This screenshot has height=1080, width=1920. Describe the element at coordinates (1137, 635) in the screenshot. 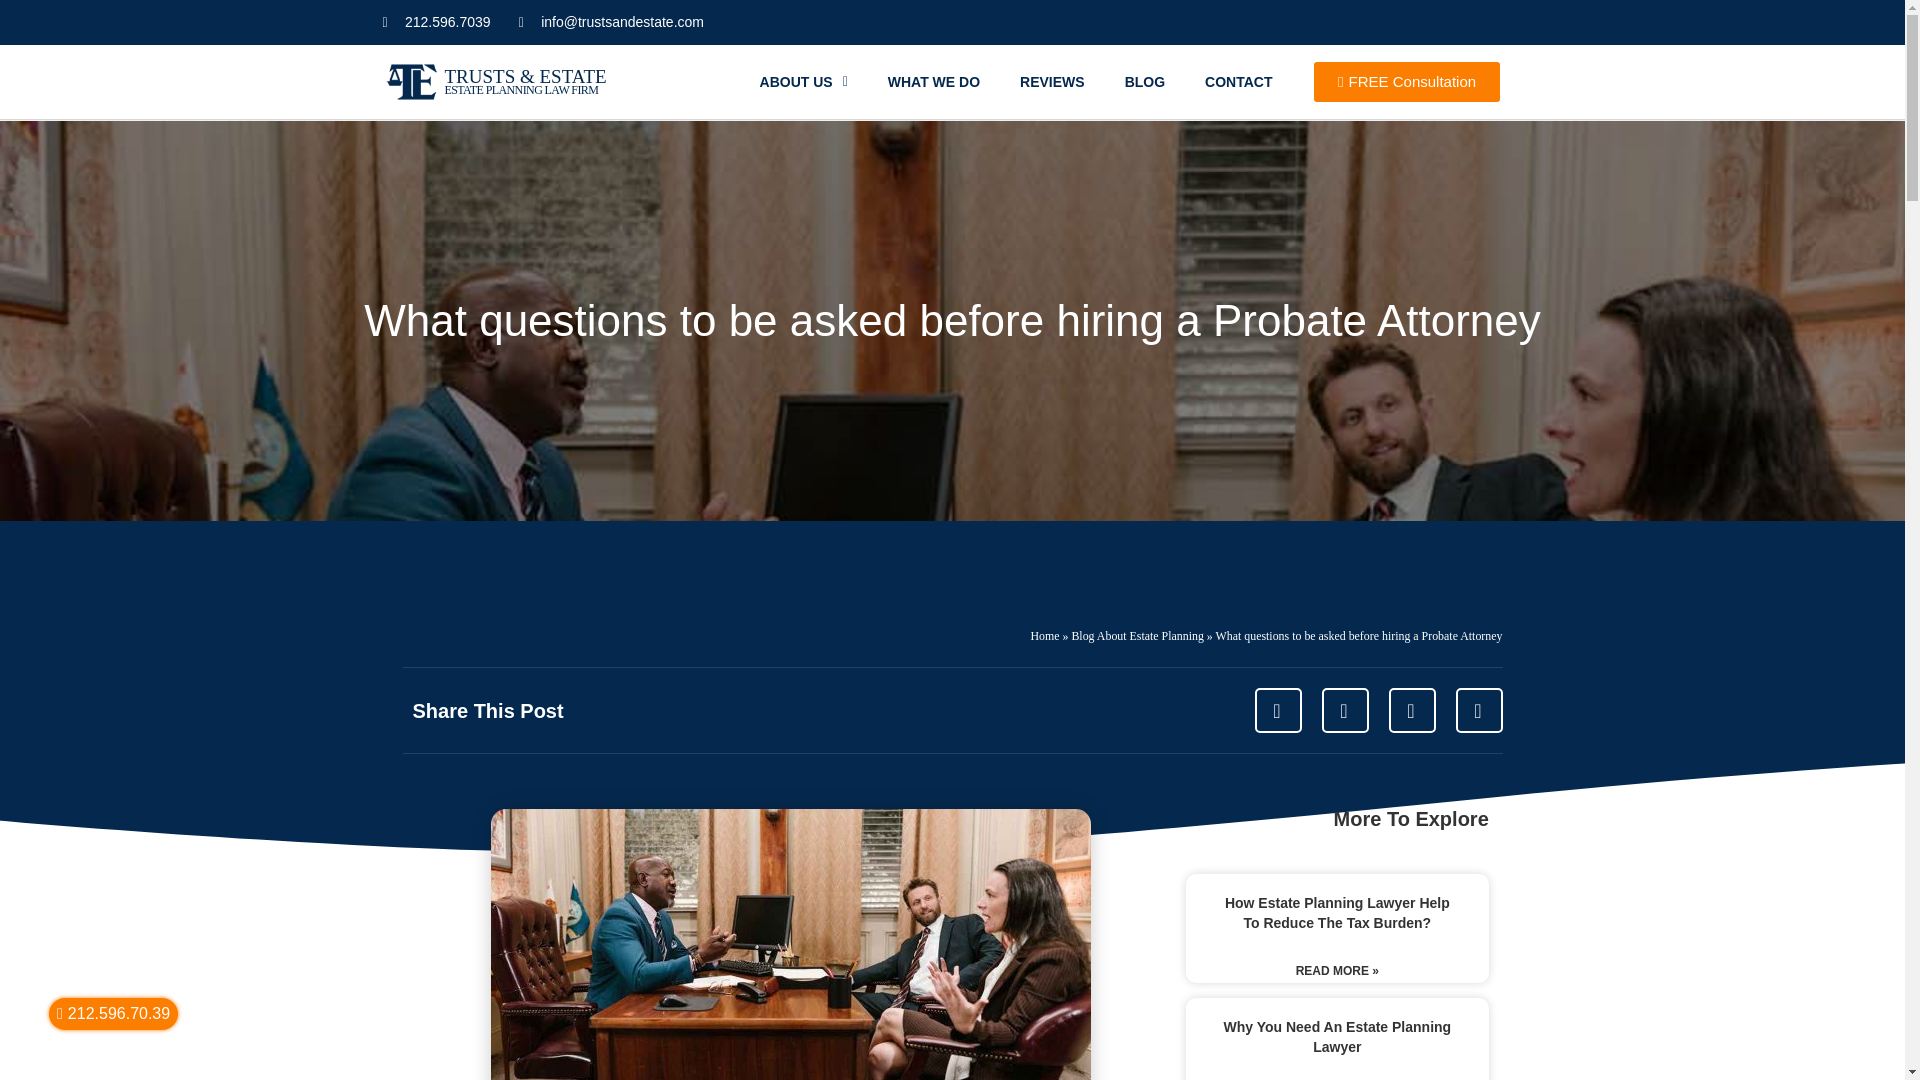

I see `Blog About Estate Planning` at that location.